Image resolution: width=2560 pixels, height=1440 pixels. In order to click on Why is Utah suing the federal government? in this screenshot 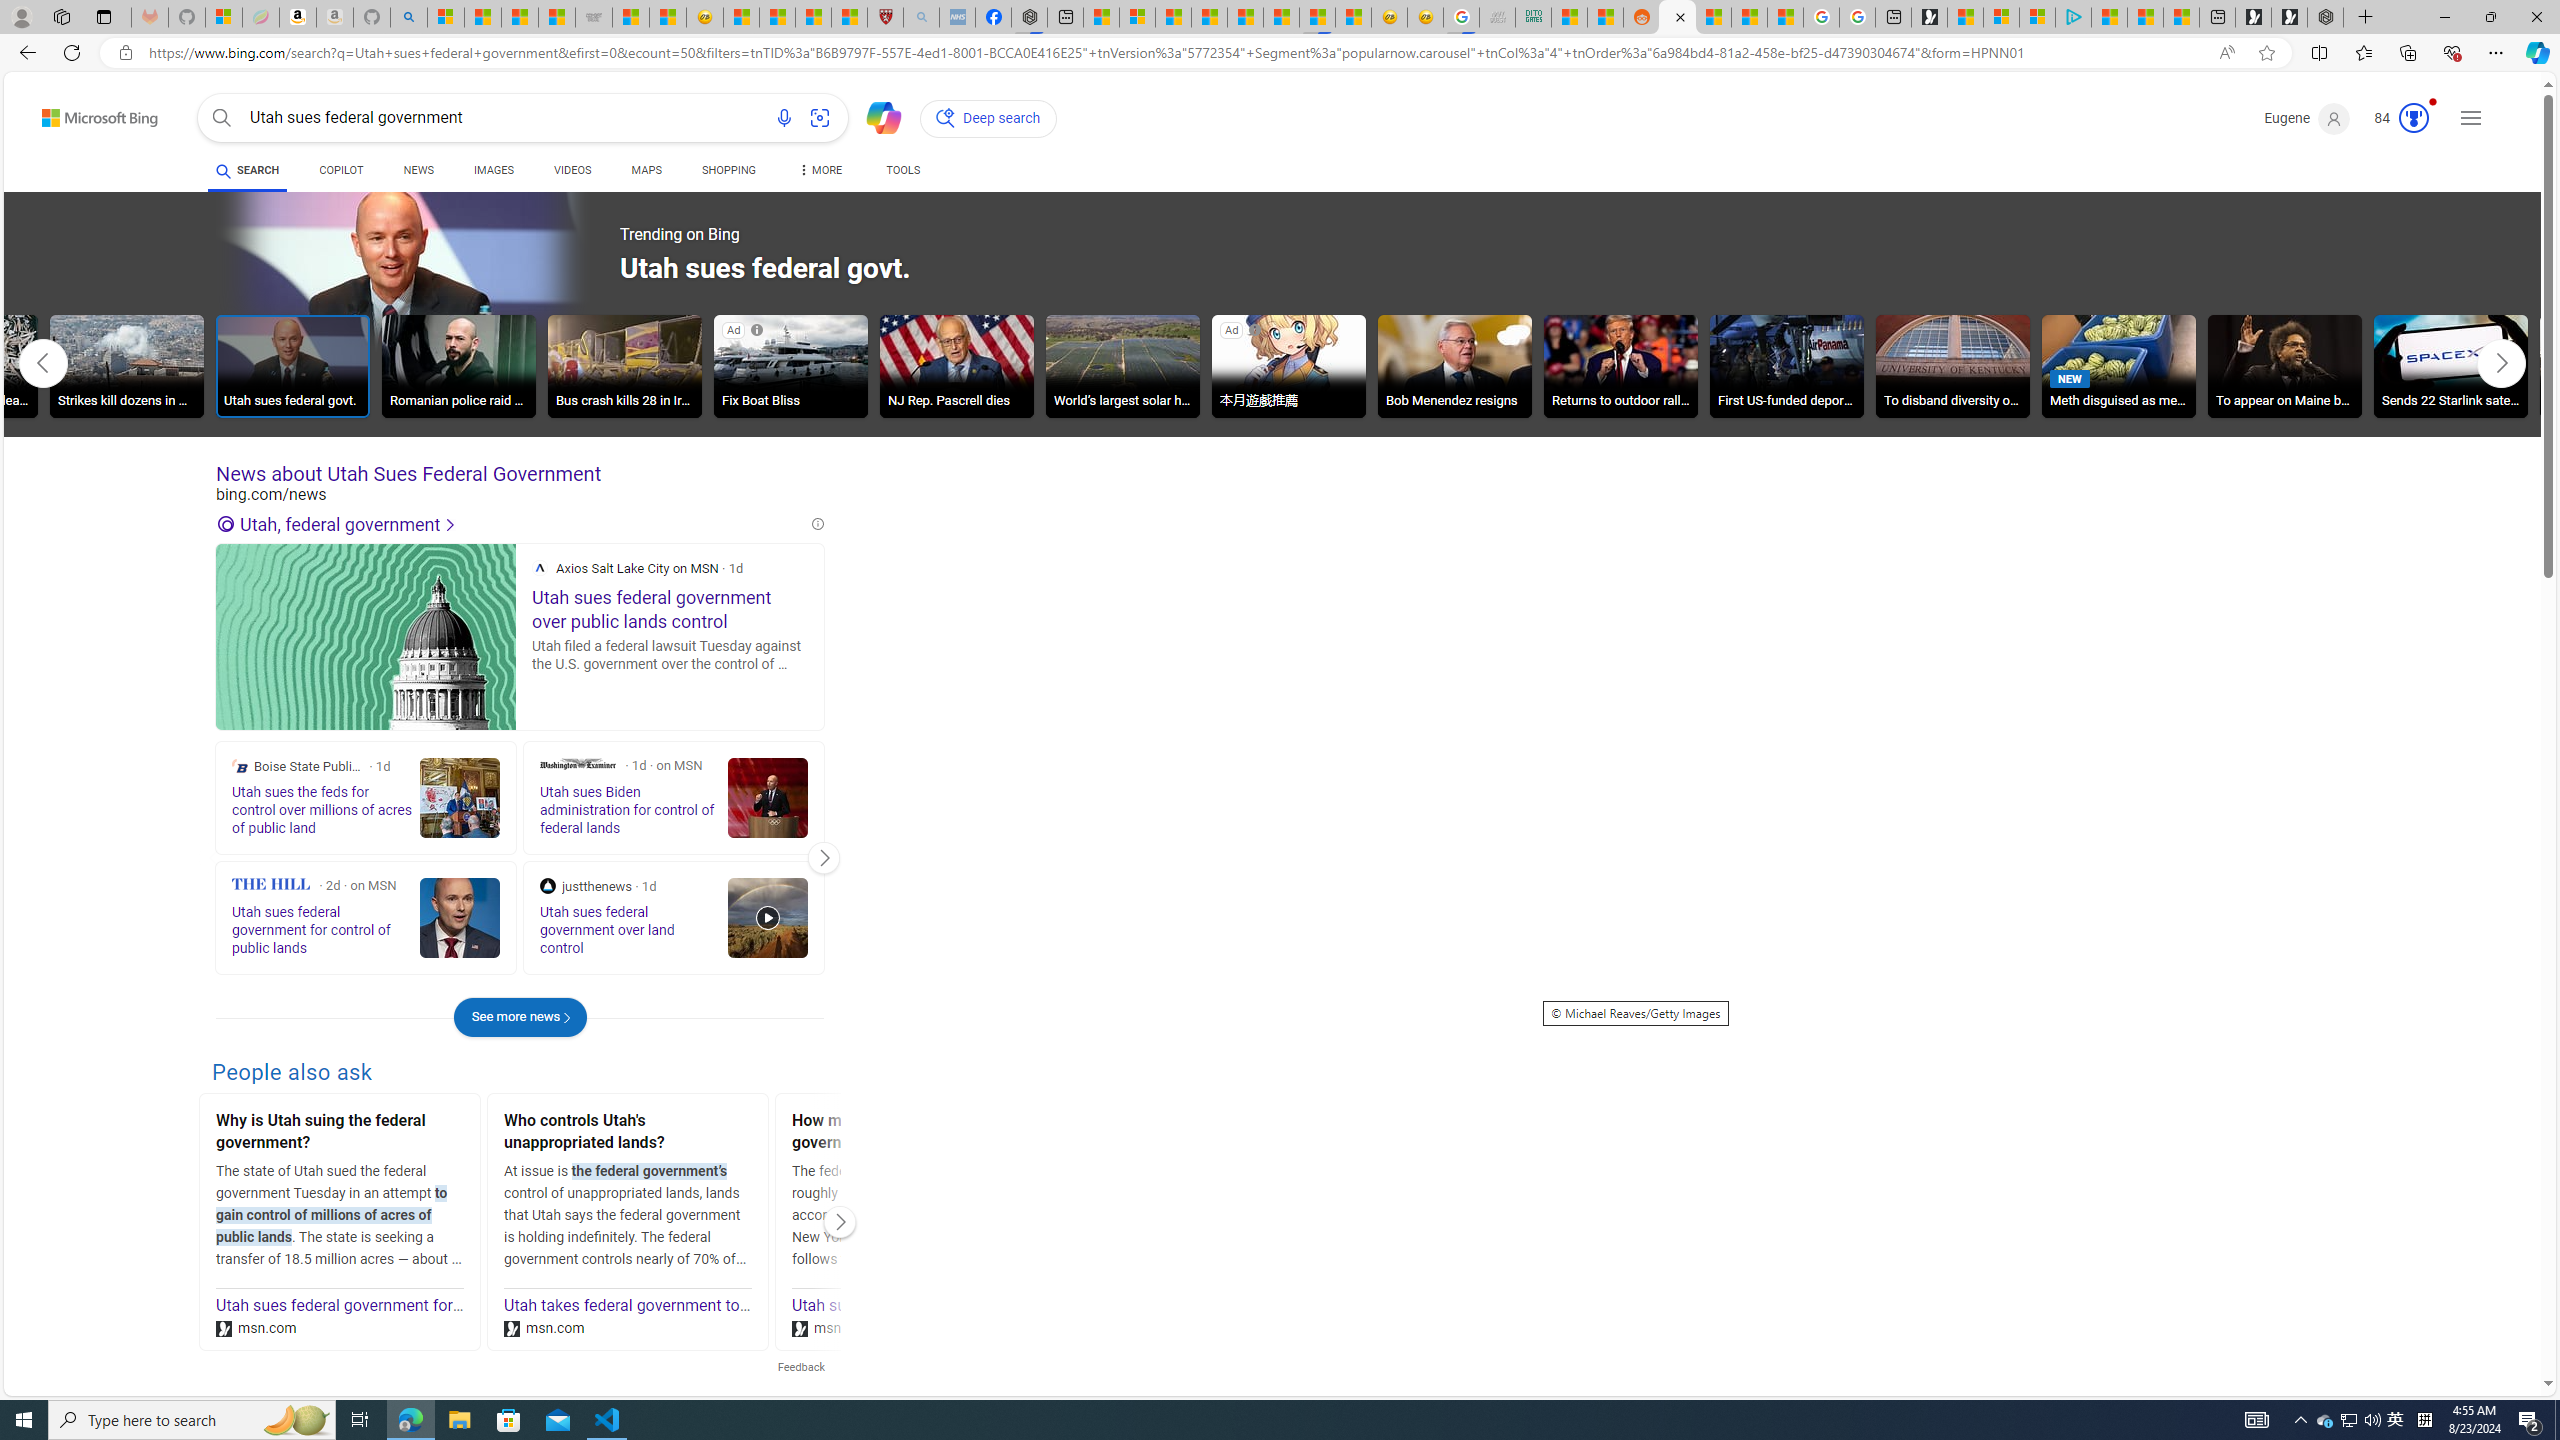, I will do `click(339, 1134)`.